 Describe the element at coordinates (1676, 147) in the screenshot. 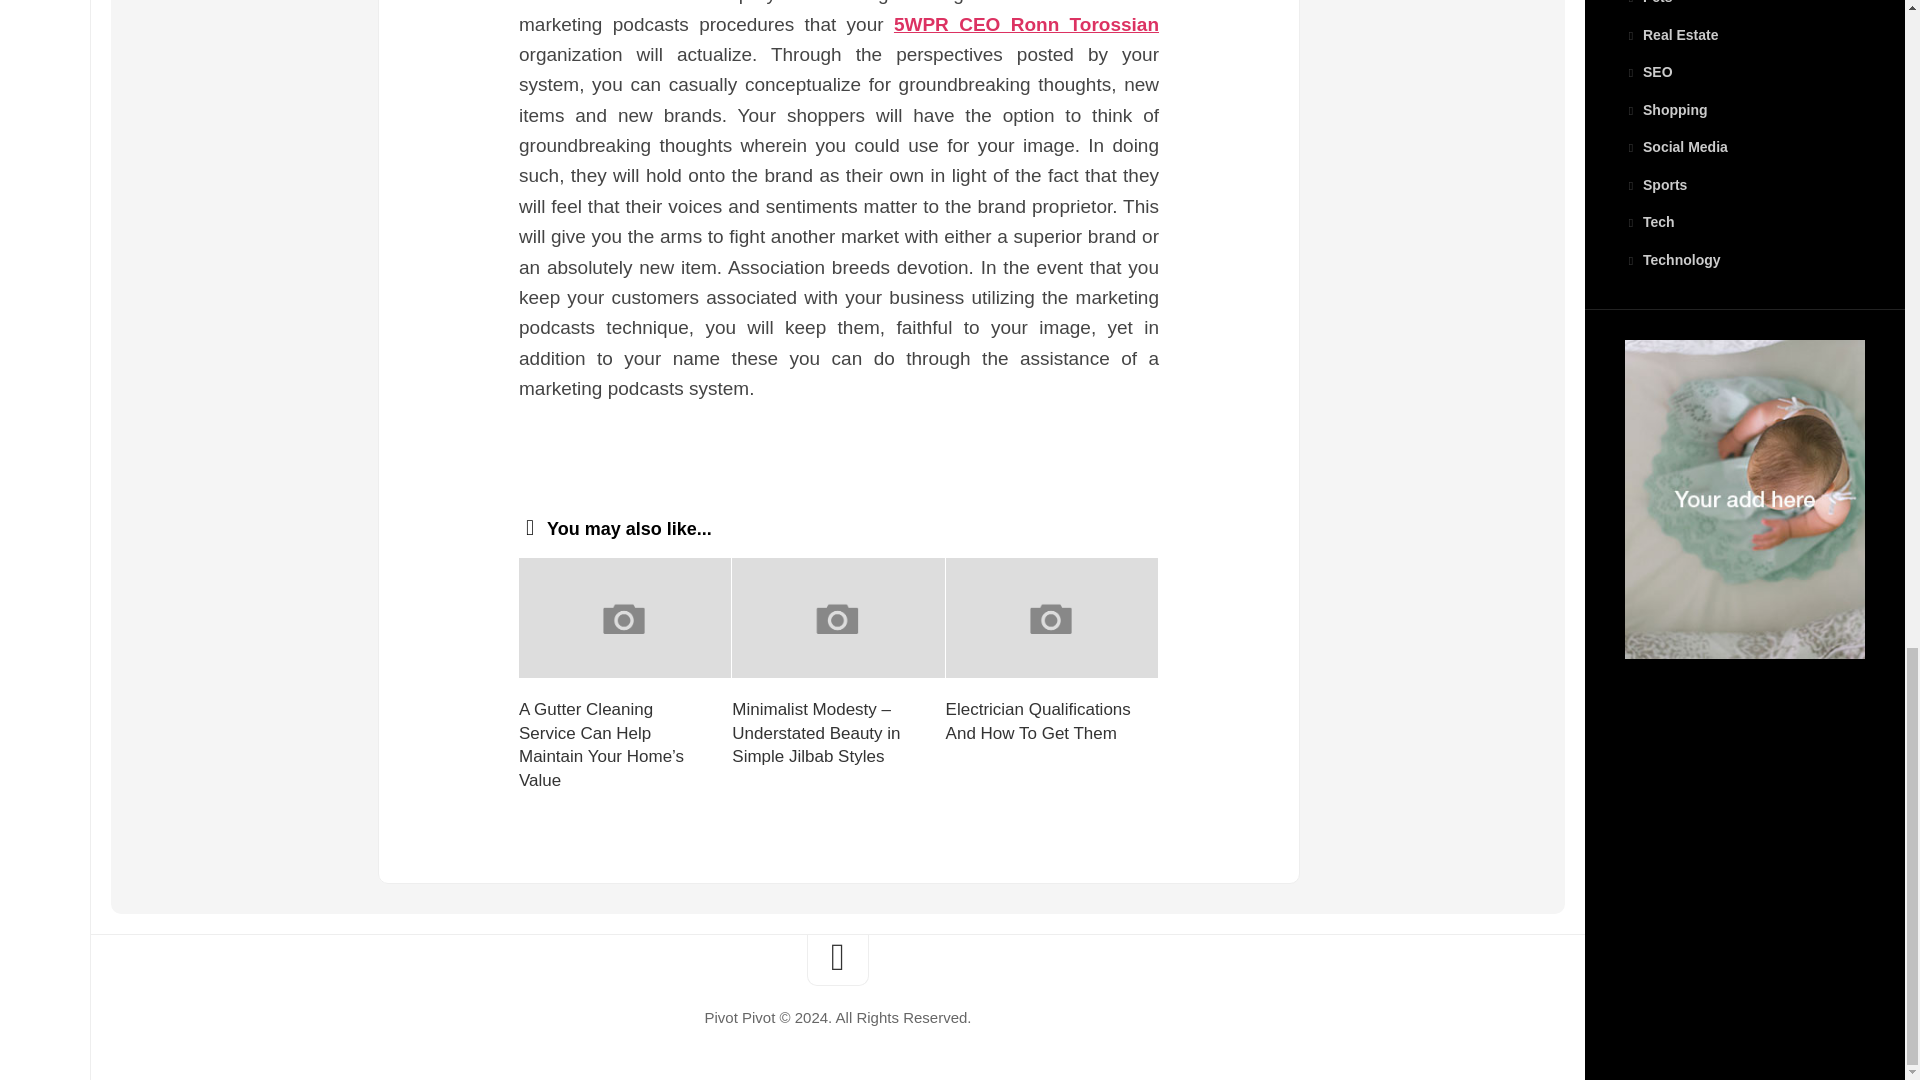

I see `Social Media` at that location.